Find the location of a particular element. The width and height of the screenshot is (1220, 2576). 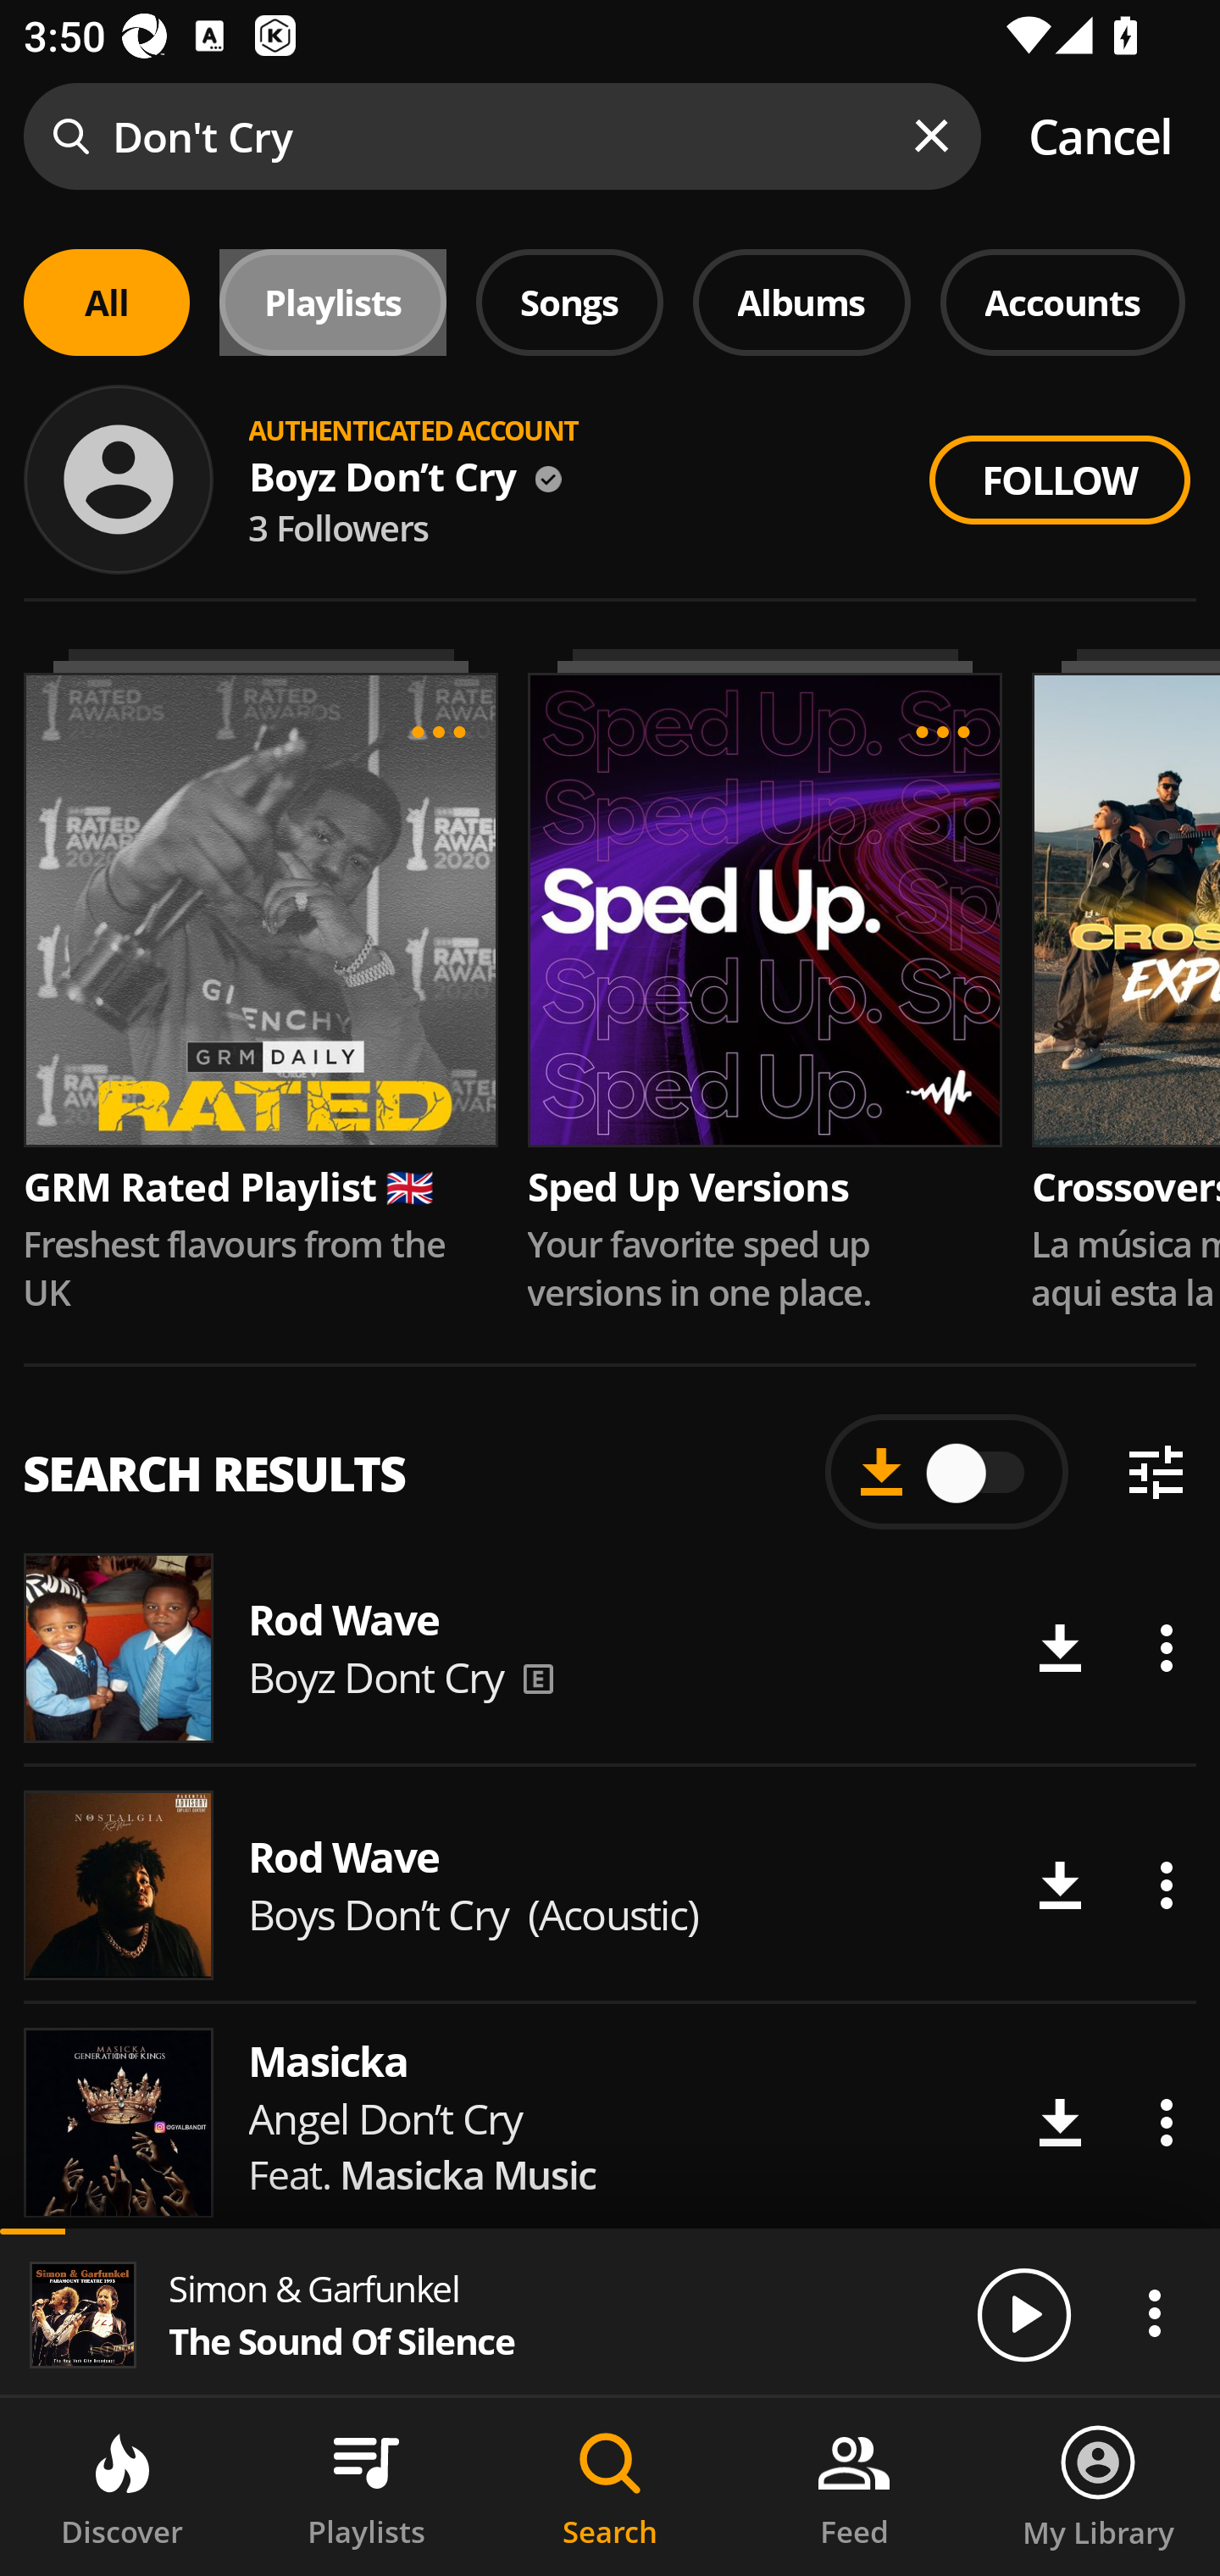

Songs is located at coordinates (569, 302).